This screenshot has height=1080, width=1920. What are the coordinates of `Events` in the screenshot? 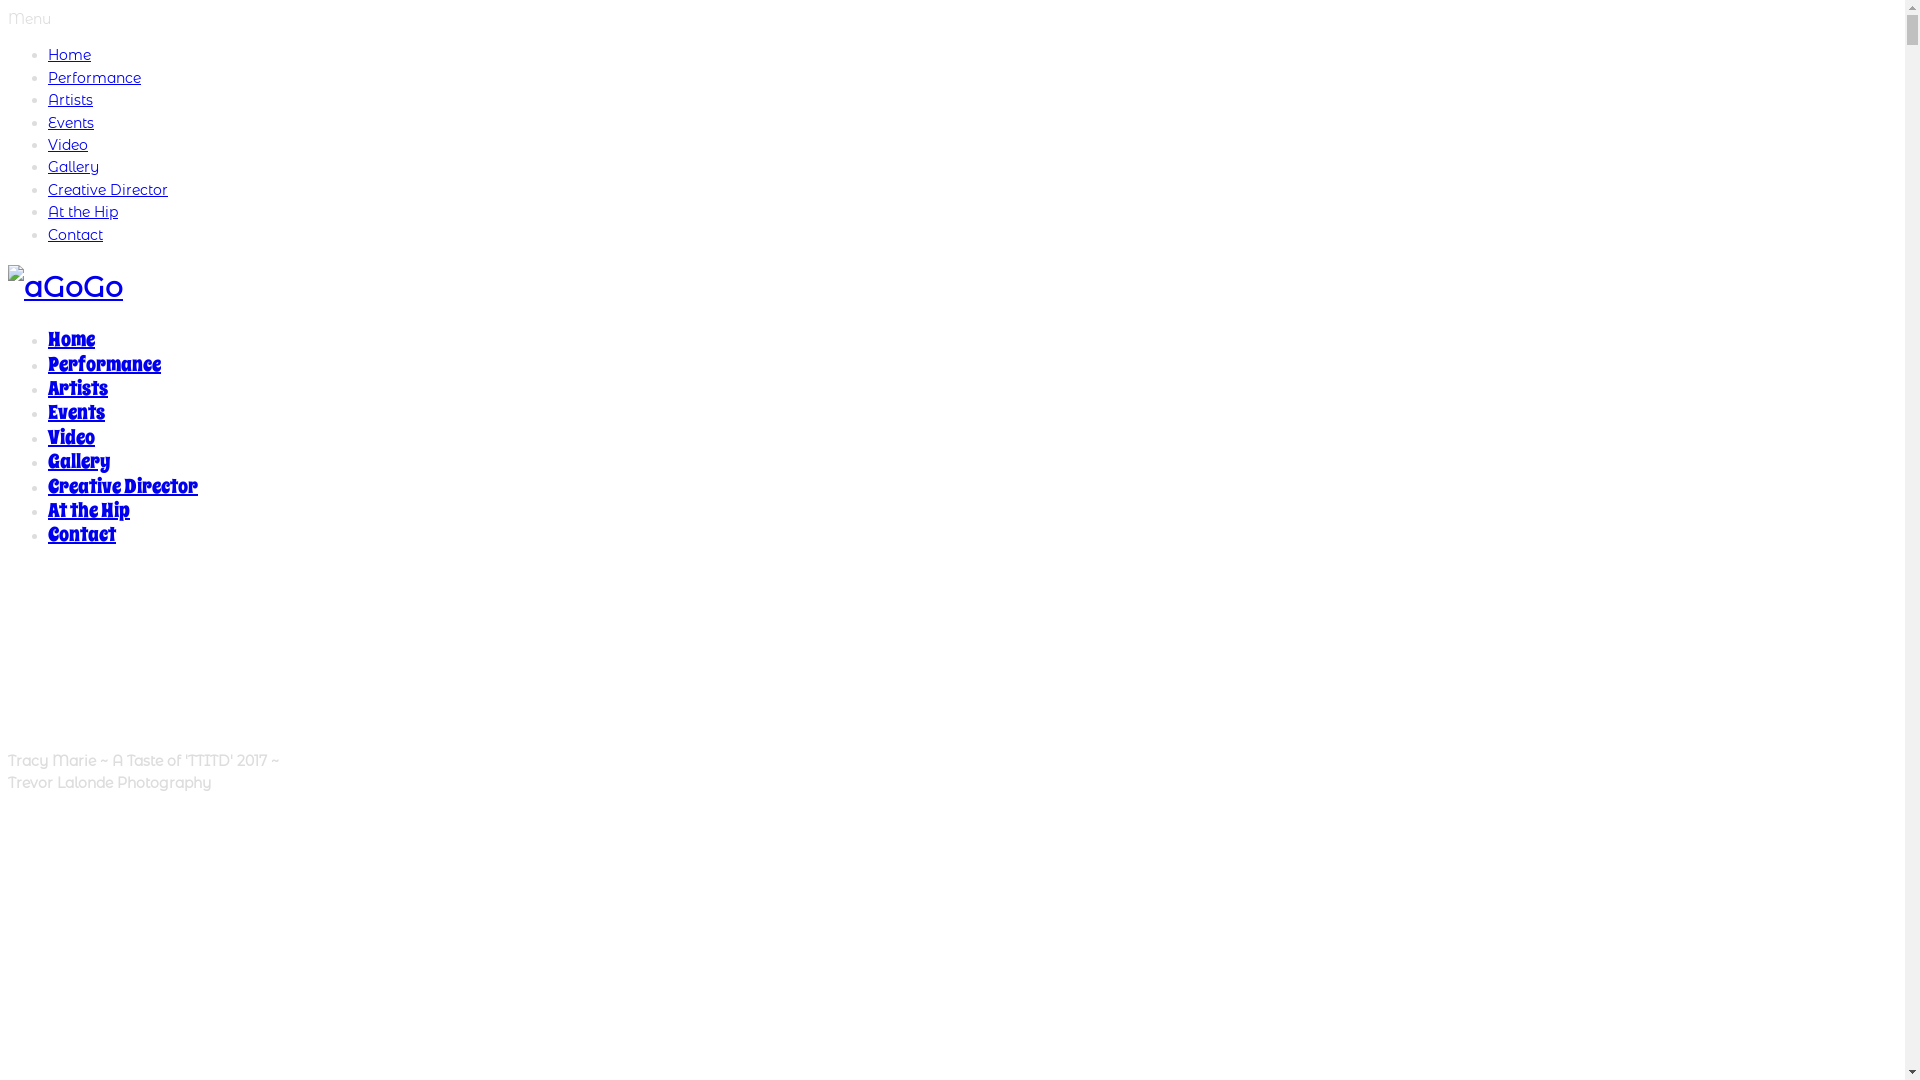 It's located at (71, 123).